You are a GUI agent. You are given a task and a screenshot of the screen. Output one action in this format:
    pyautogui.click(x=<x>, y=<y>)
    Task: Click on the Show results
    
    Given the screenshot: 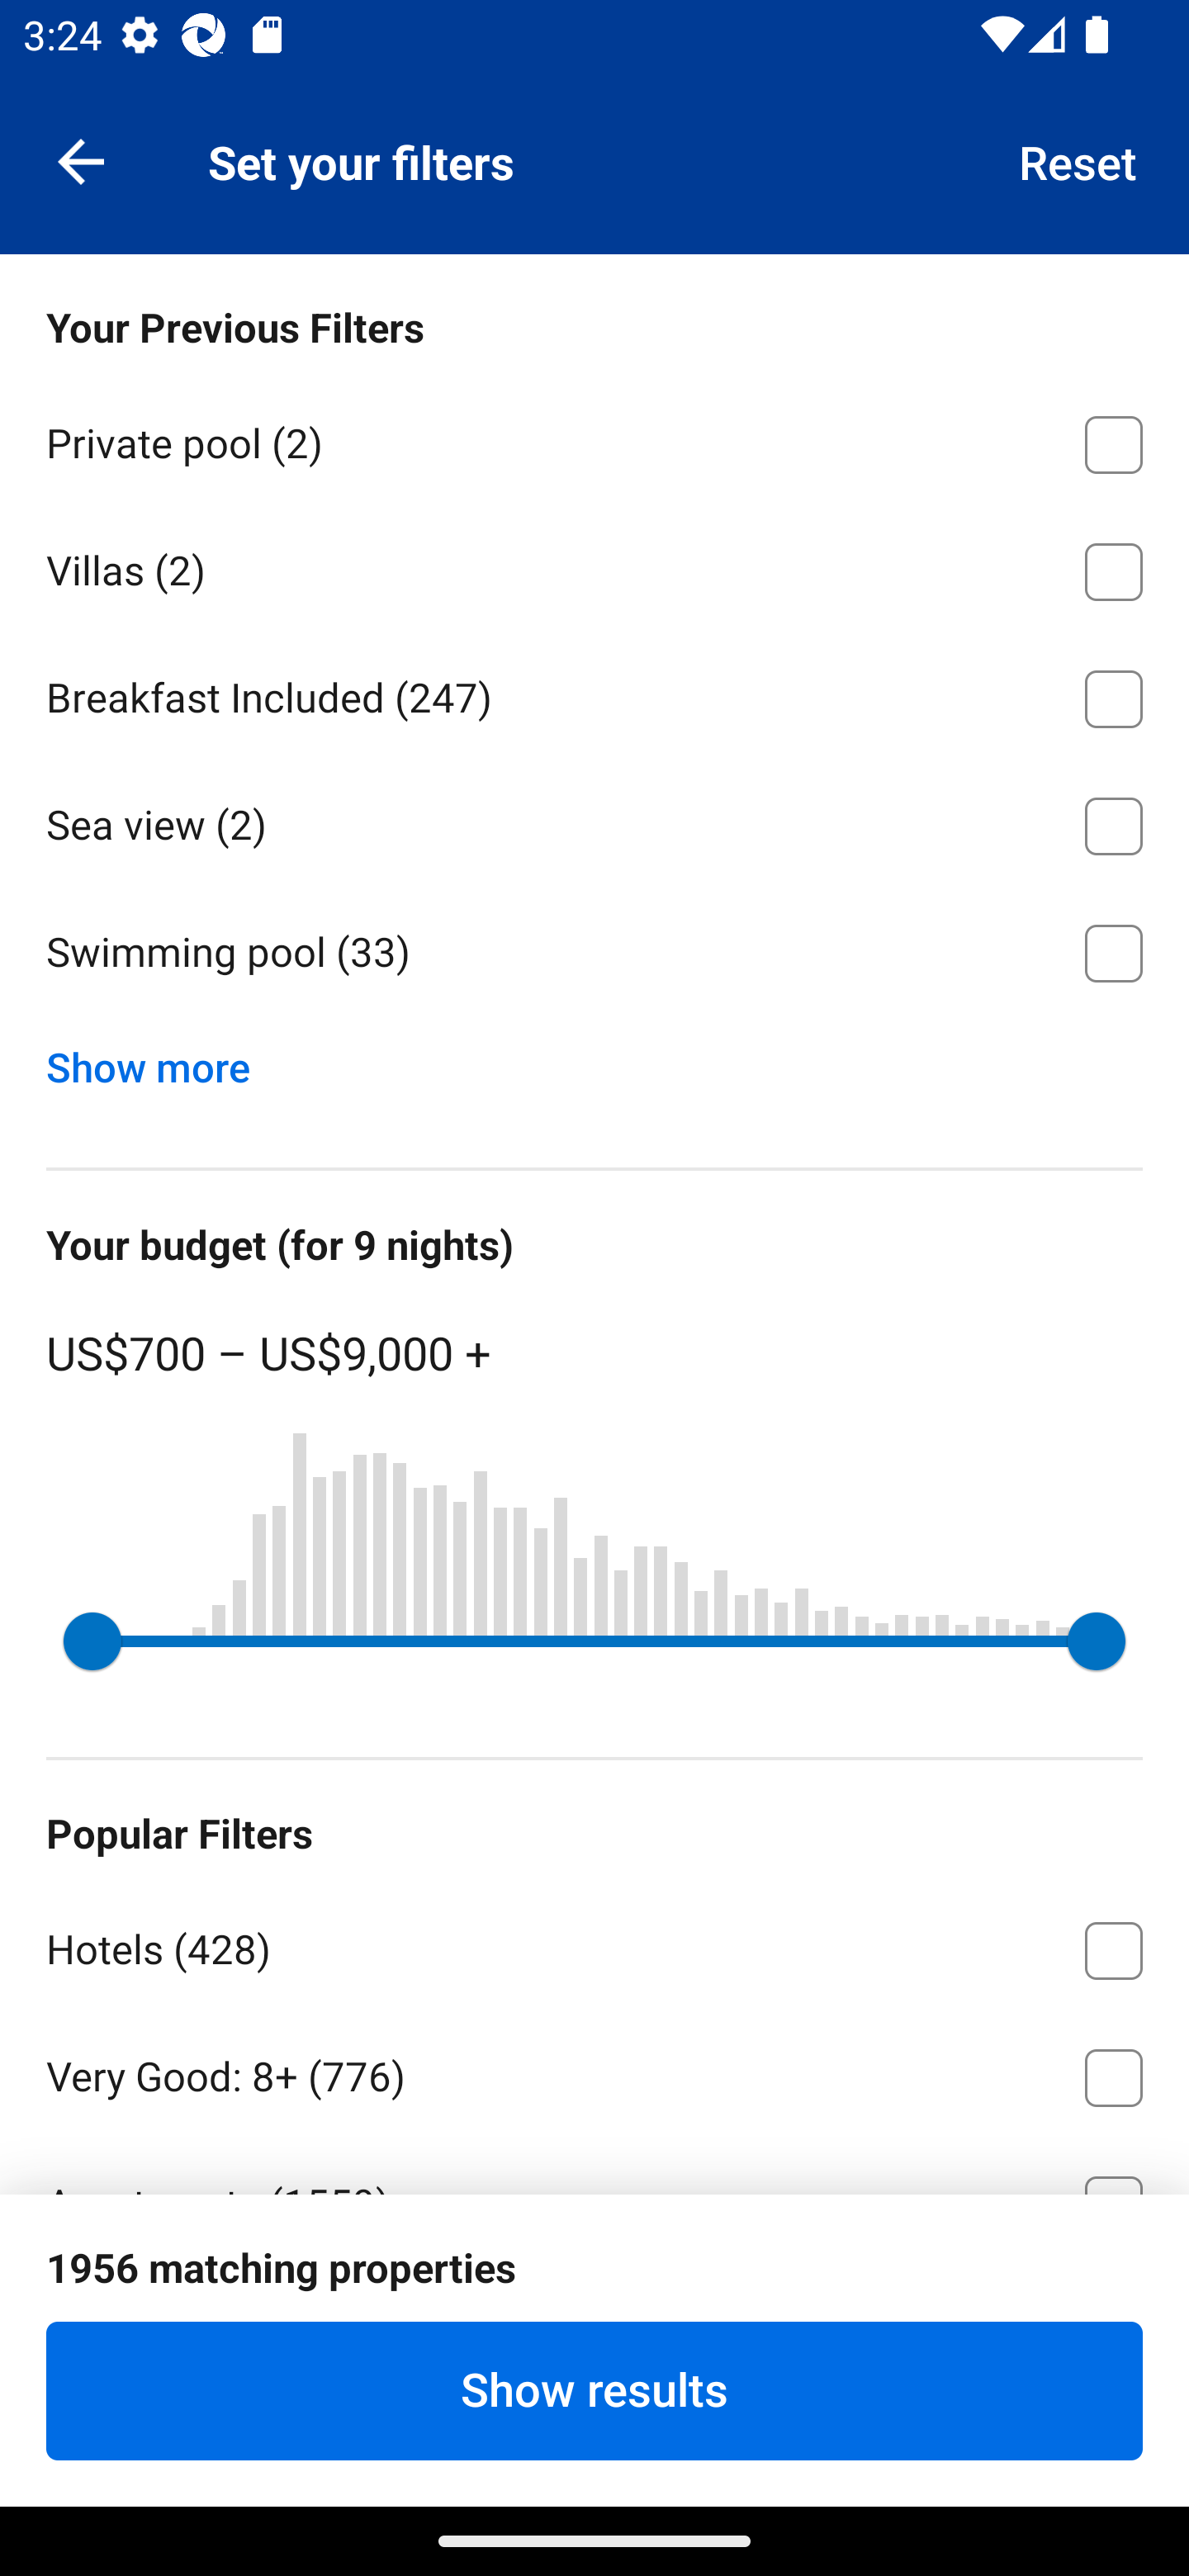 What is the action you would take?
    pyautogui.click(x=594, y=2390)
    